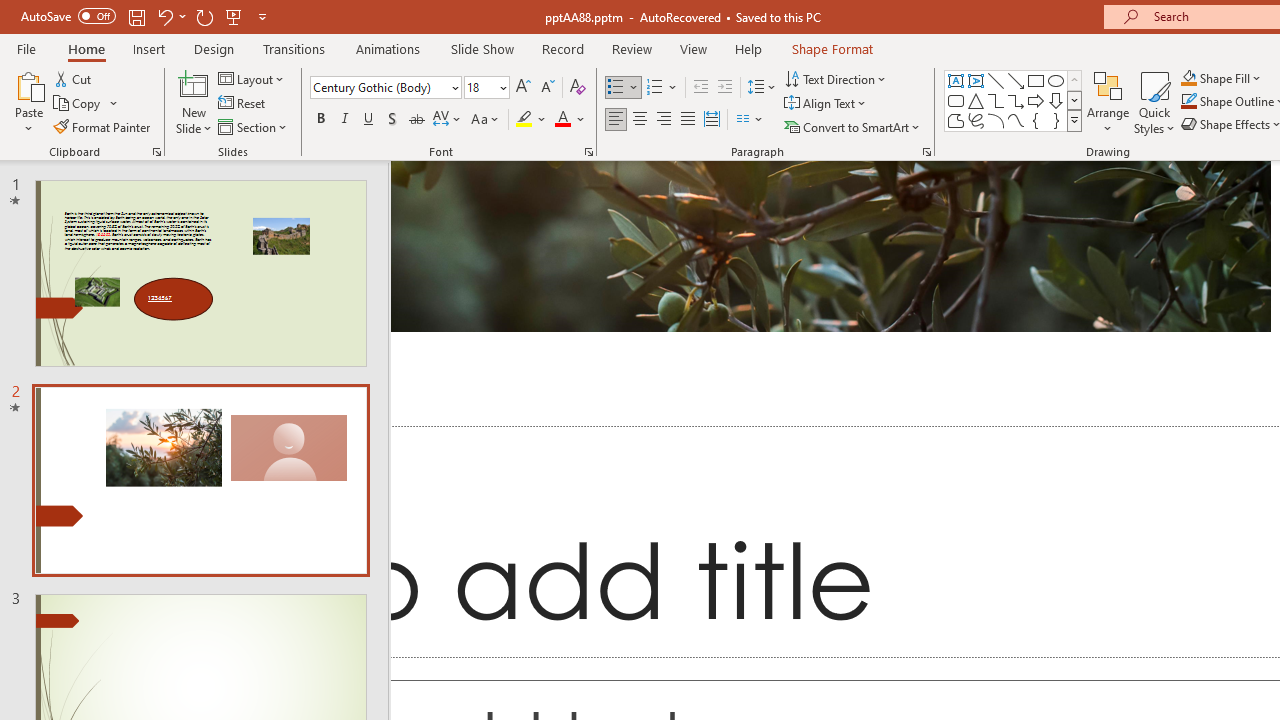 This screenshot has width=1280, height=720. Describe the element at coordinates (853, 126) in the screenshot. I see `Convert to SmartArt` at that location.